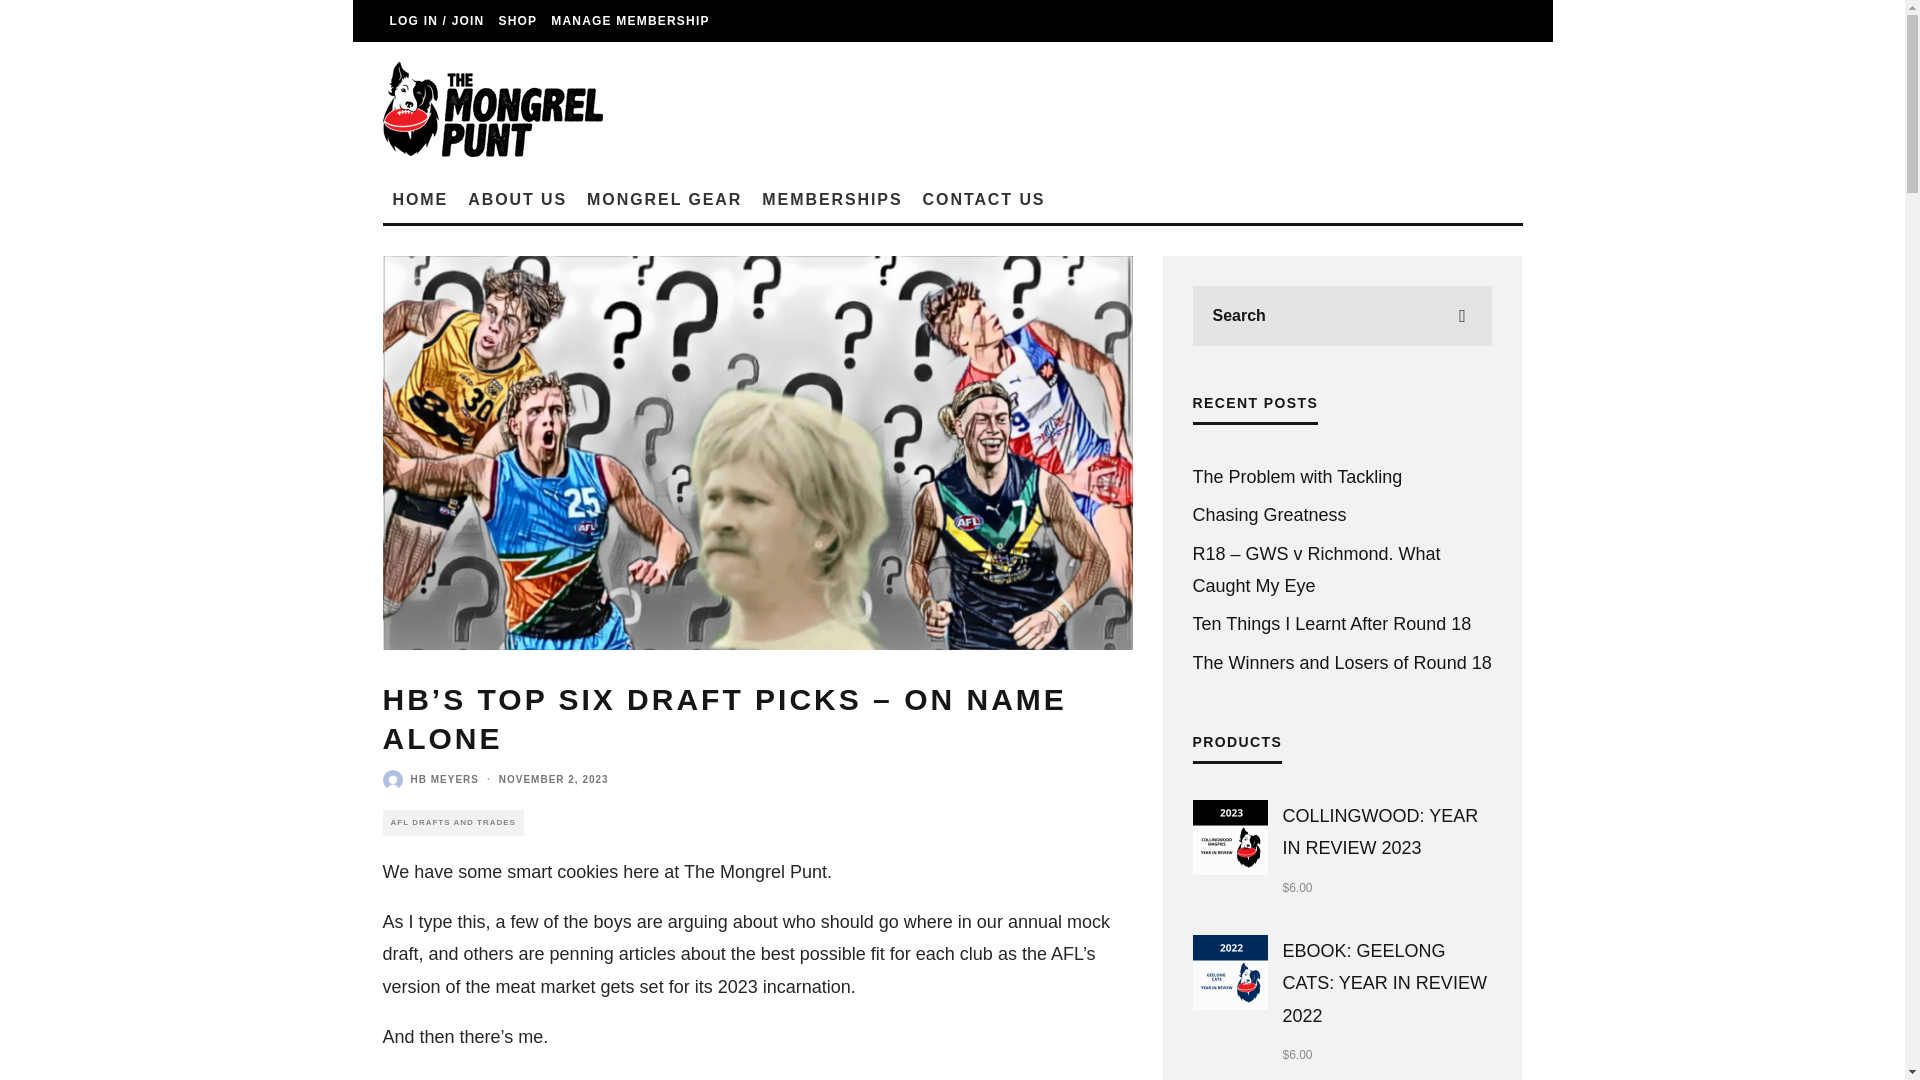 The width and height of the screenshot is (1920, 1080). Describe the element at coordinates (832, 200) in the screenshot. I see `MEMBERSHIPS` at that location.